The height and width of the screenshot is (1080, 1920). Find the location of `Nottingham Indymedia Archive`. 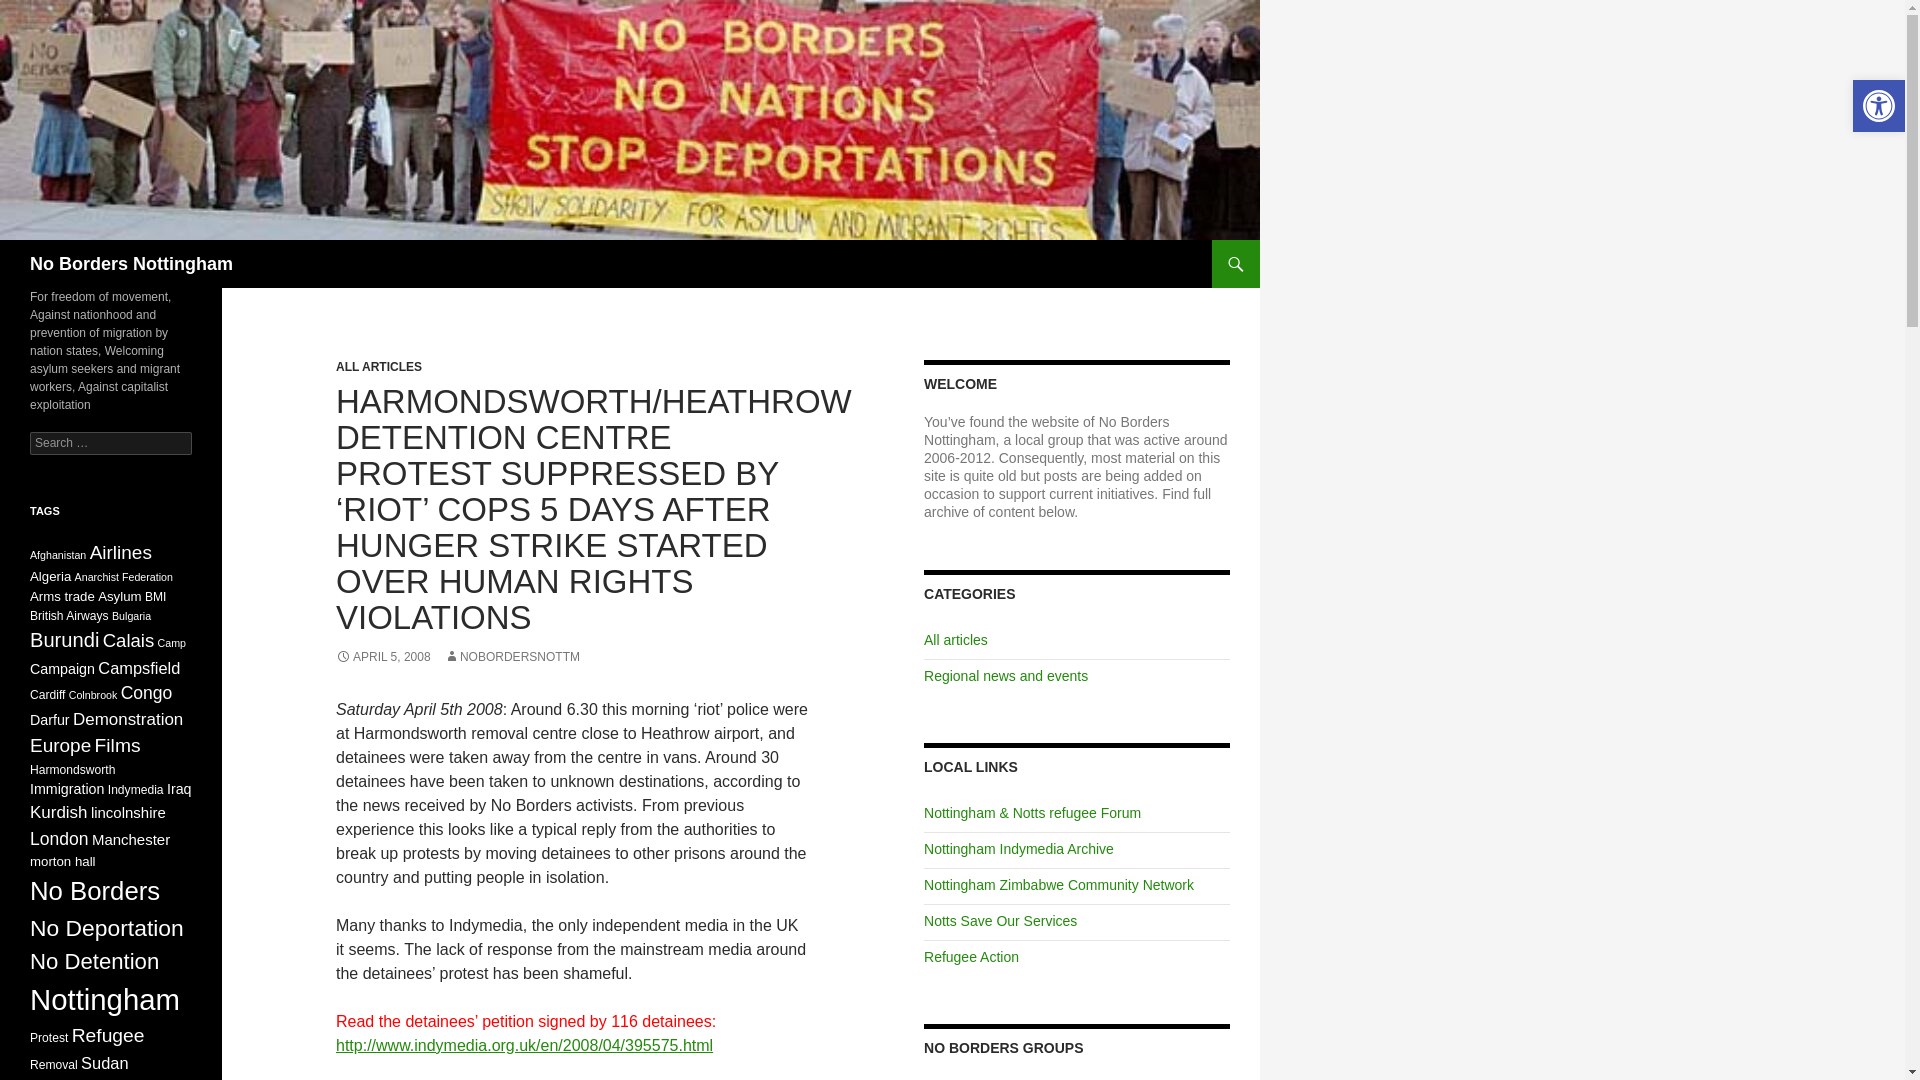

Nottingham Indymedia Archive is located at coordinates (1018, 849).